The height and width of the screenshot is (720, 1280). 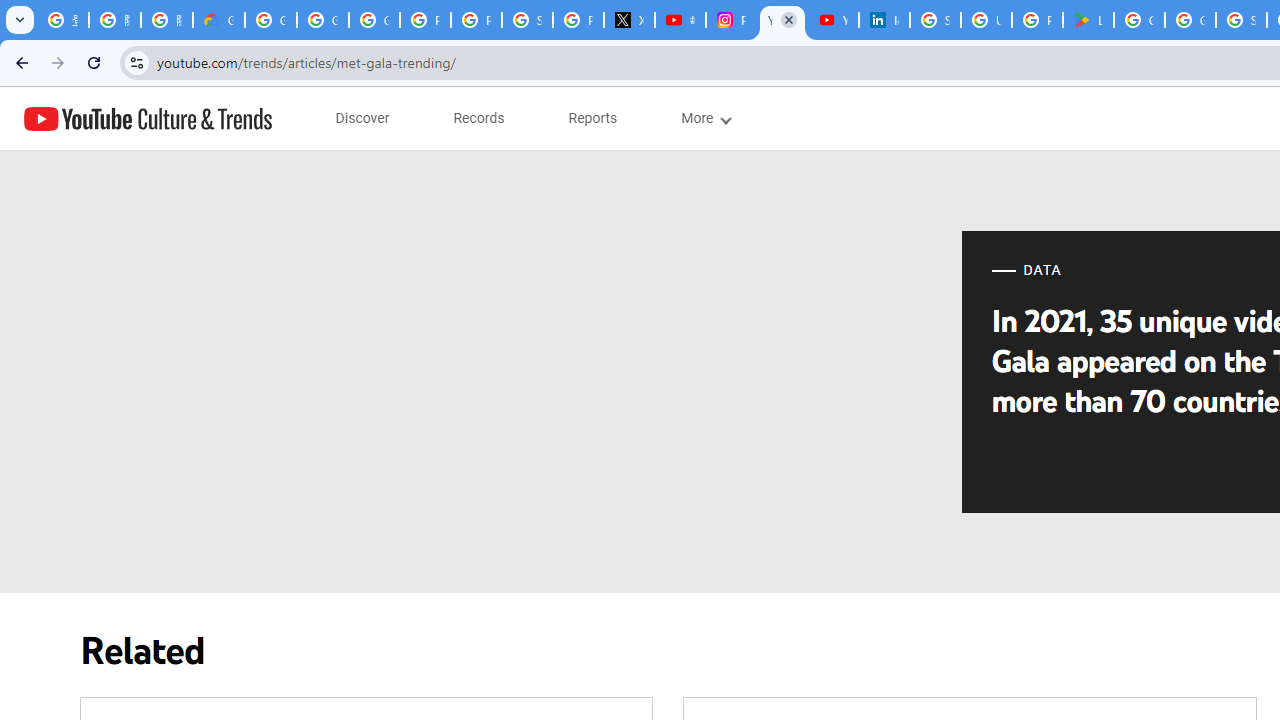 I want to click on subnav-Reports menupopup, so click(x=593, y=118).